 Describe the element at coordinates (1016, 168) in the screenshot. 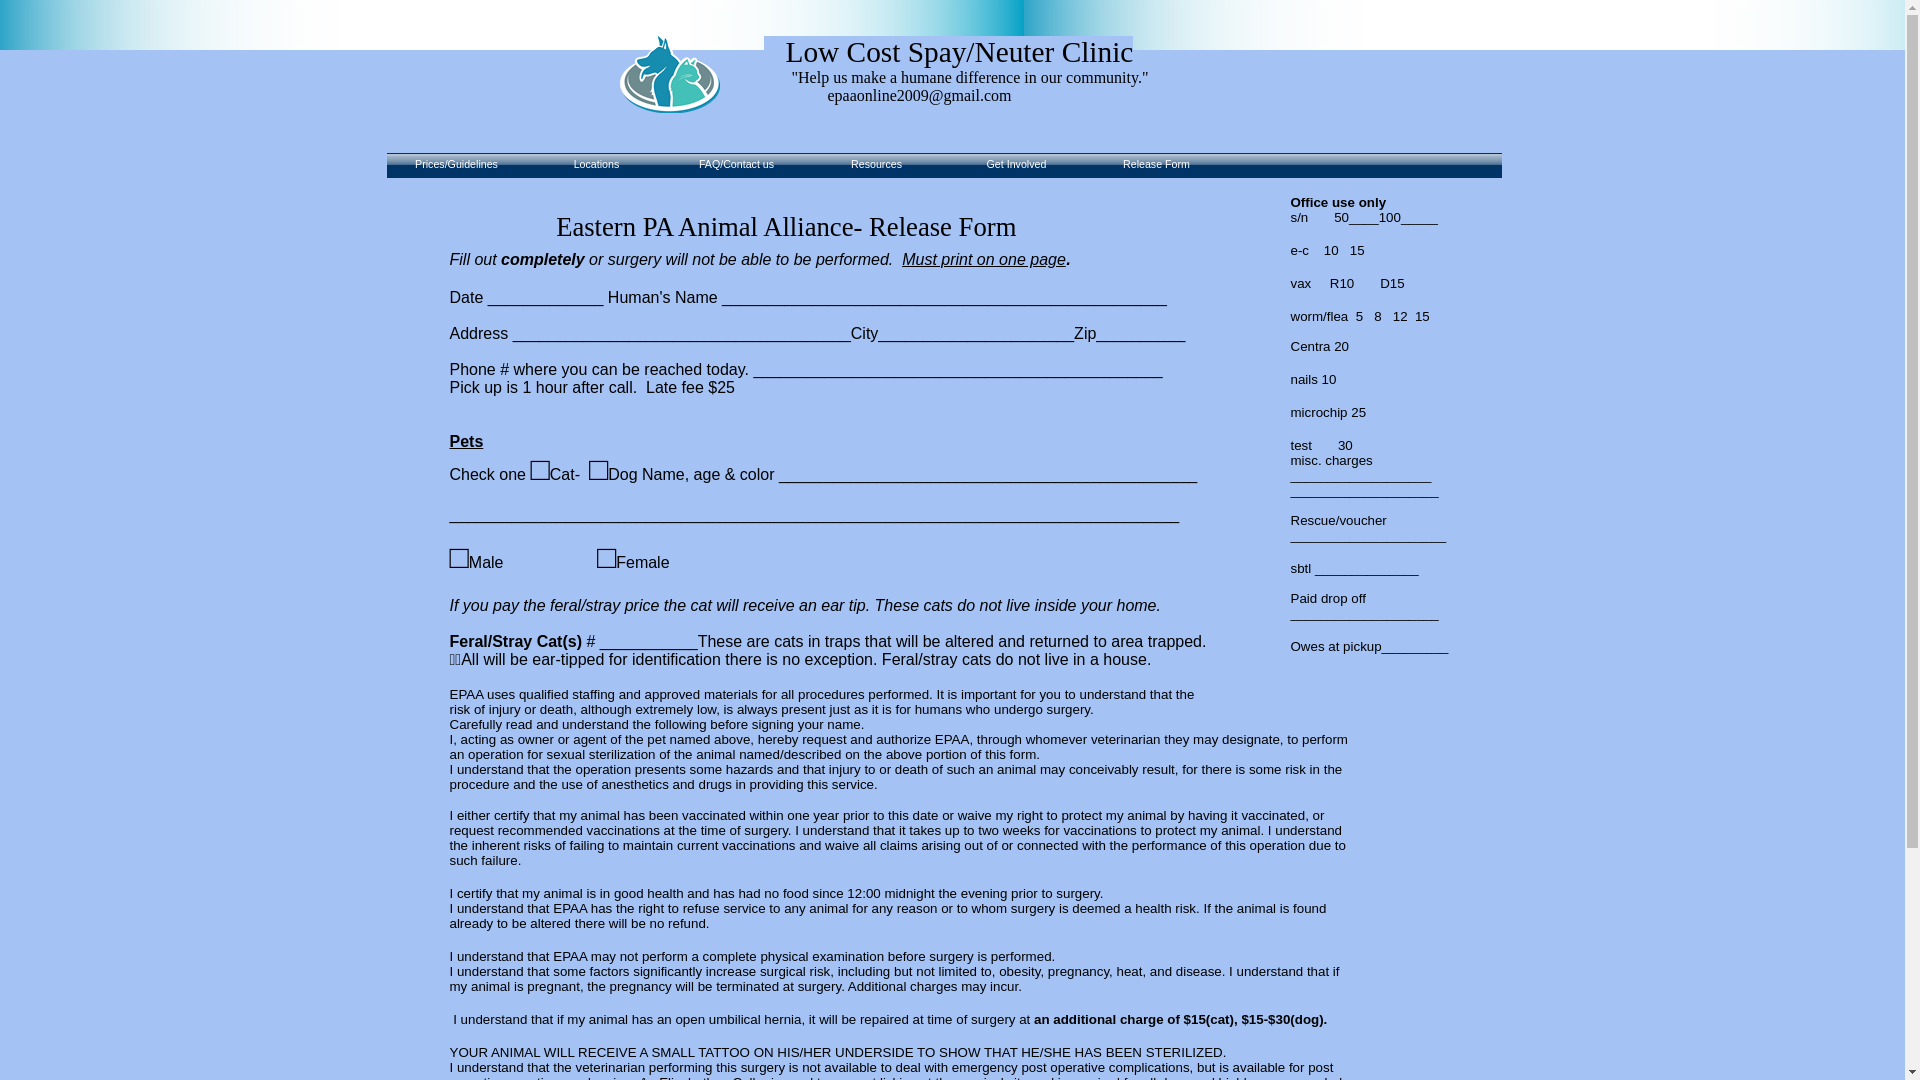

I see `Get Involved` at that location.